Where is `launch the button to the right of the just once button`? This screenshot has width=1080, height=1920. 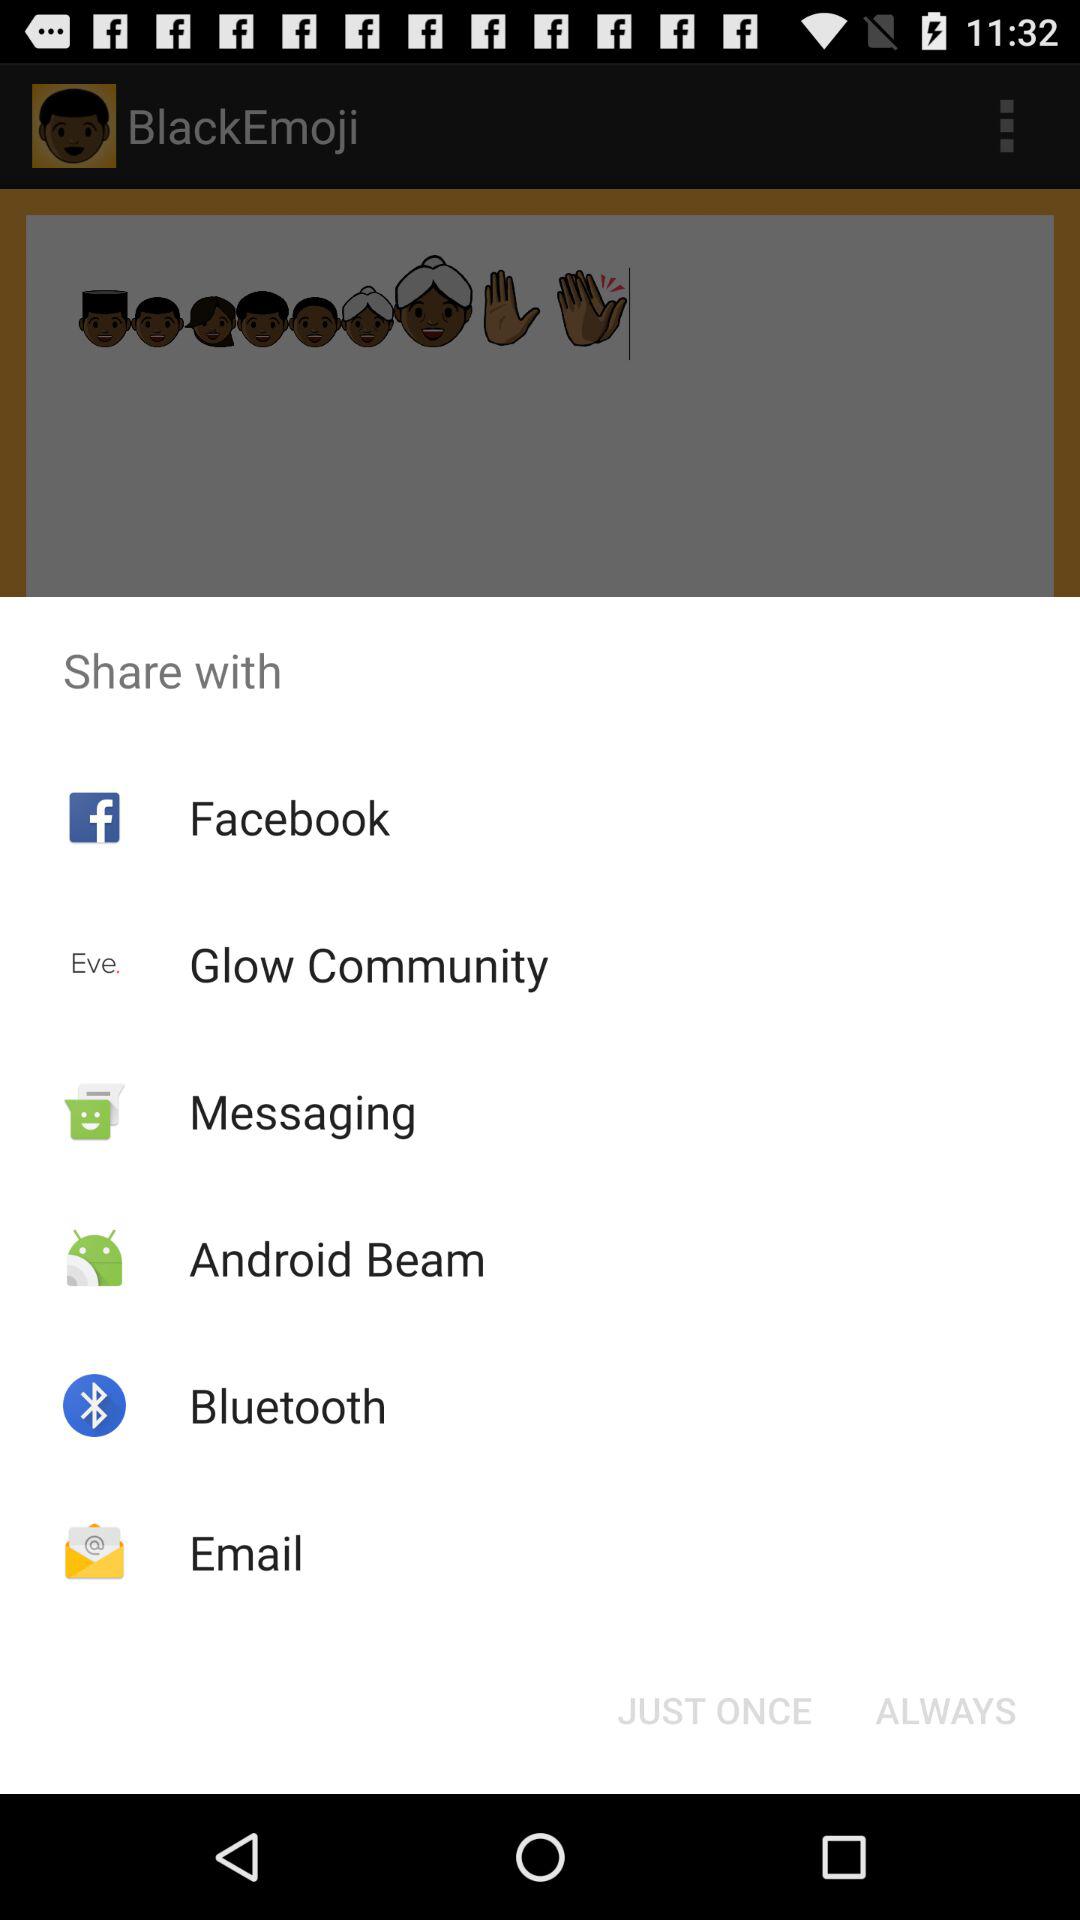
launch the button to the right of the just once button is located at coordinates (946, 1710).